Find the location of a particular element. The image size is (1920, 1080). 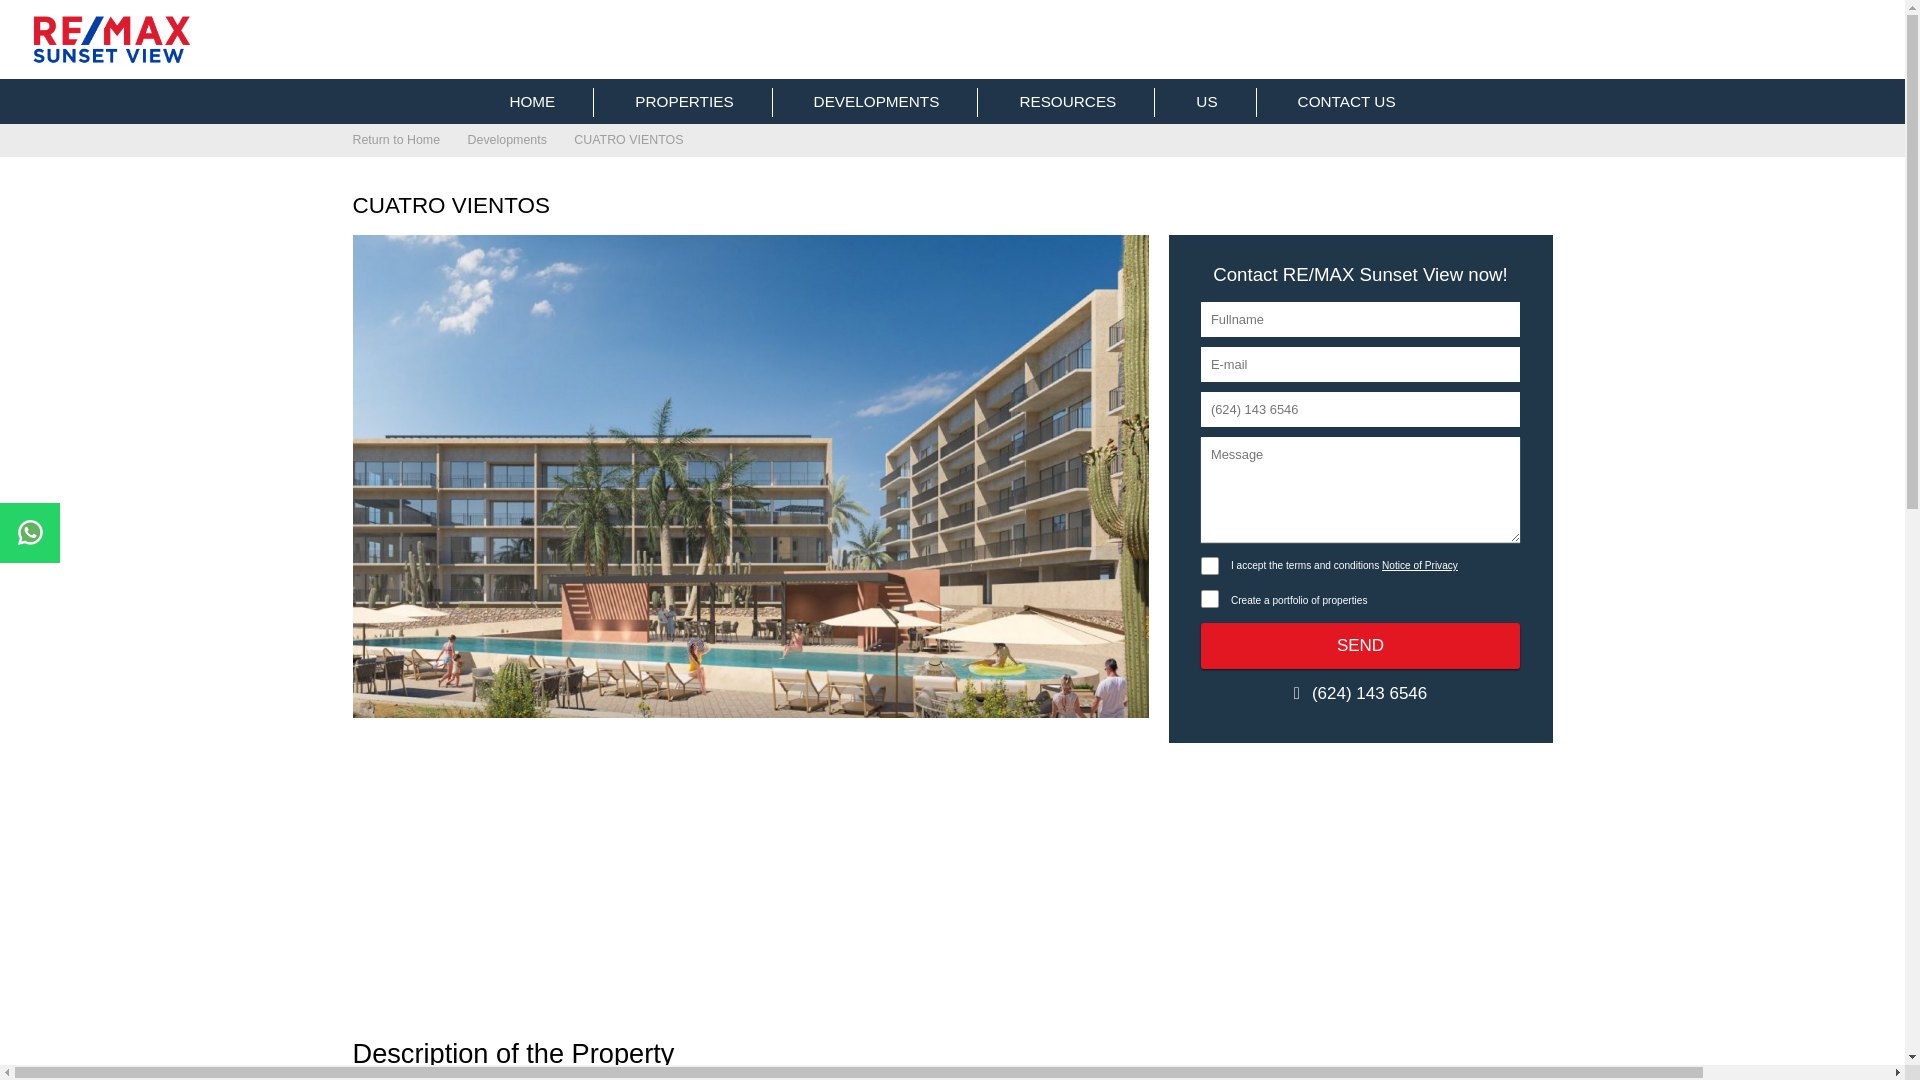

Home is located at coordinates (532, 101).